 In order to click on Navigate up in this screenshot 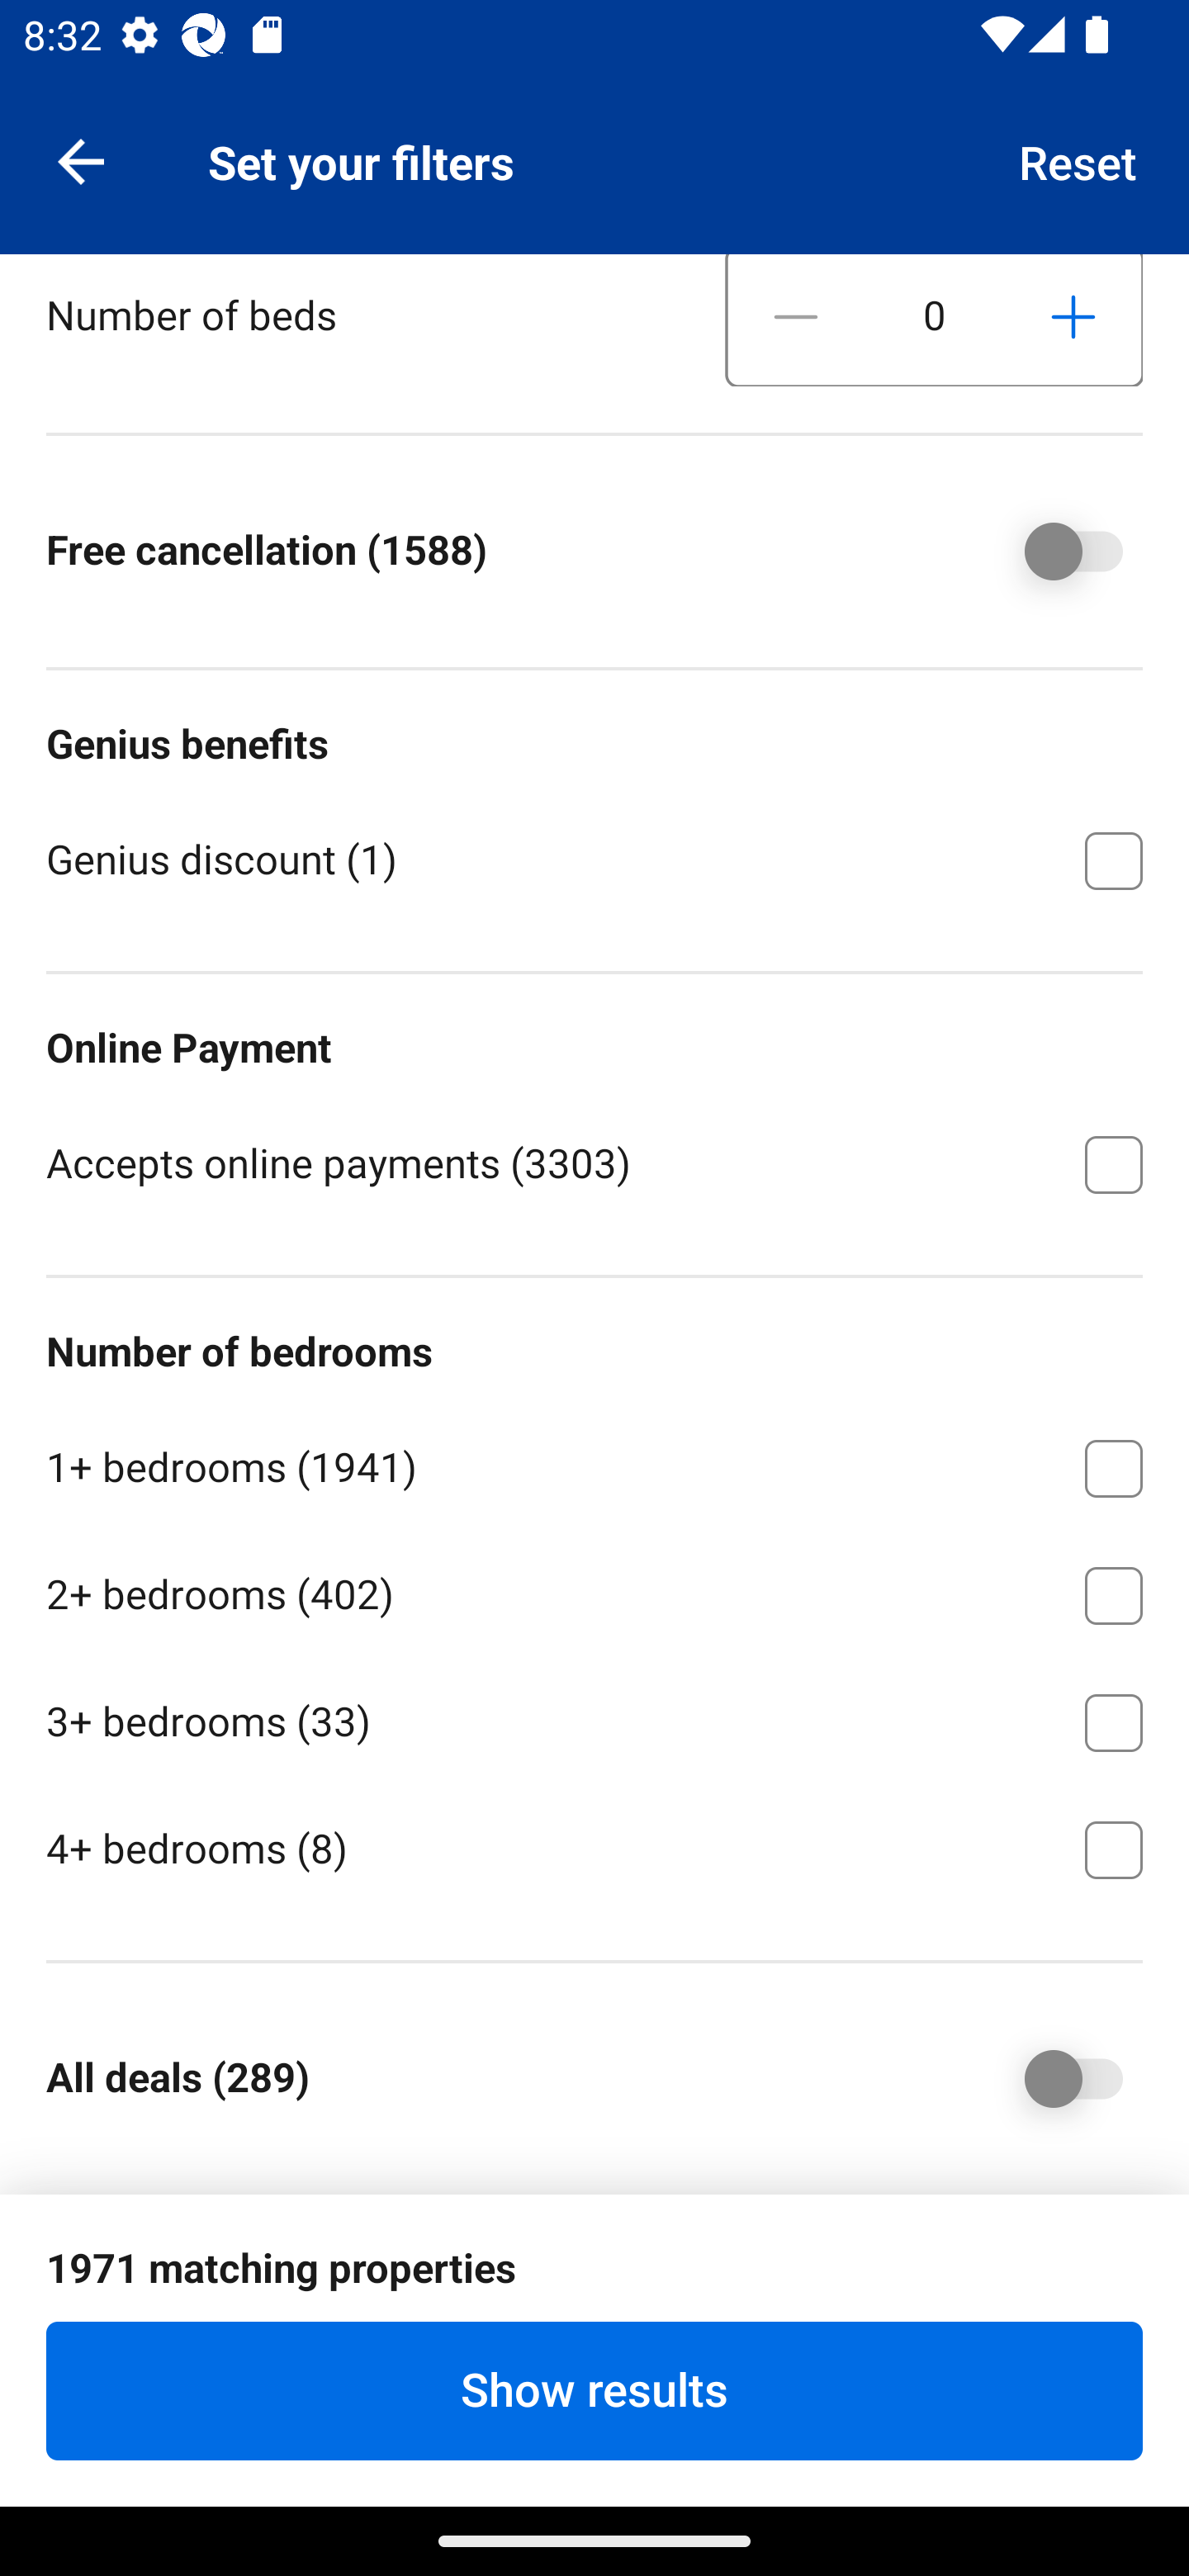, I will do `click(81, 160)`.